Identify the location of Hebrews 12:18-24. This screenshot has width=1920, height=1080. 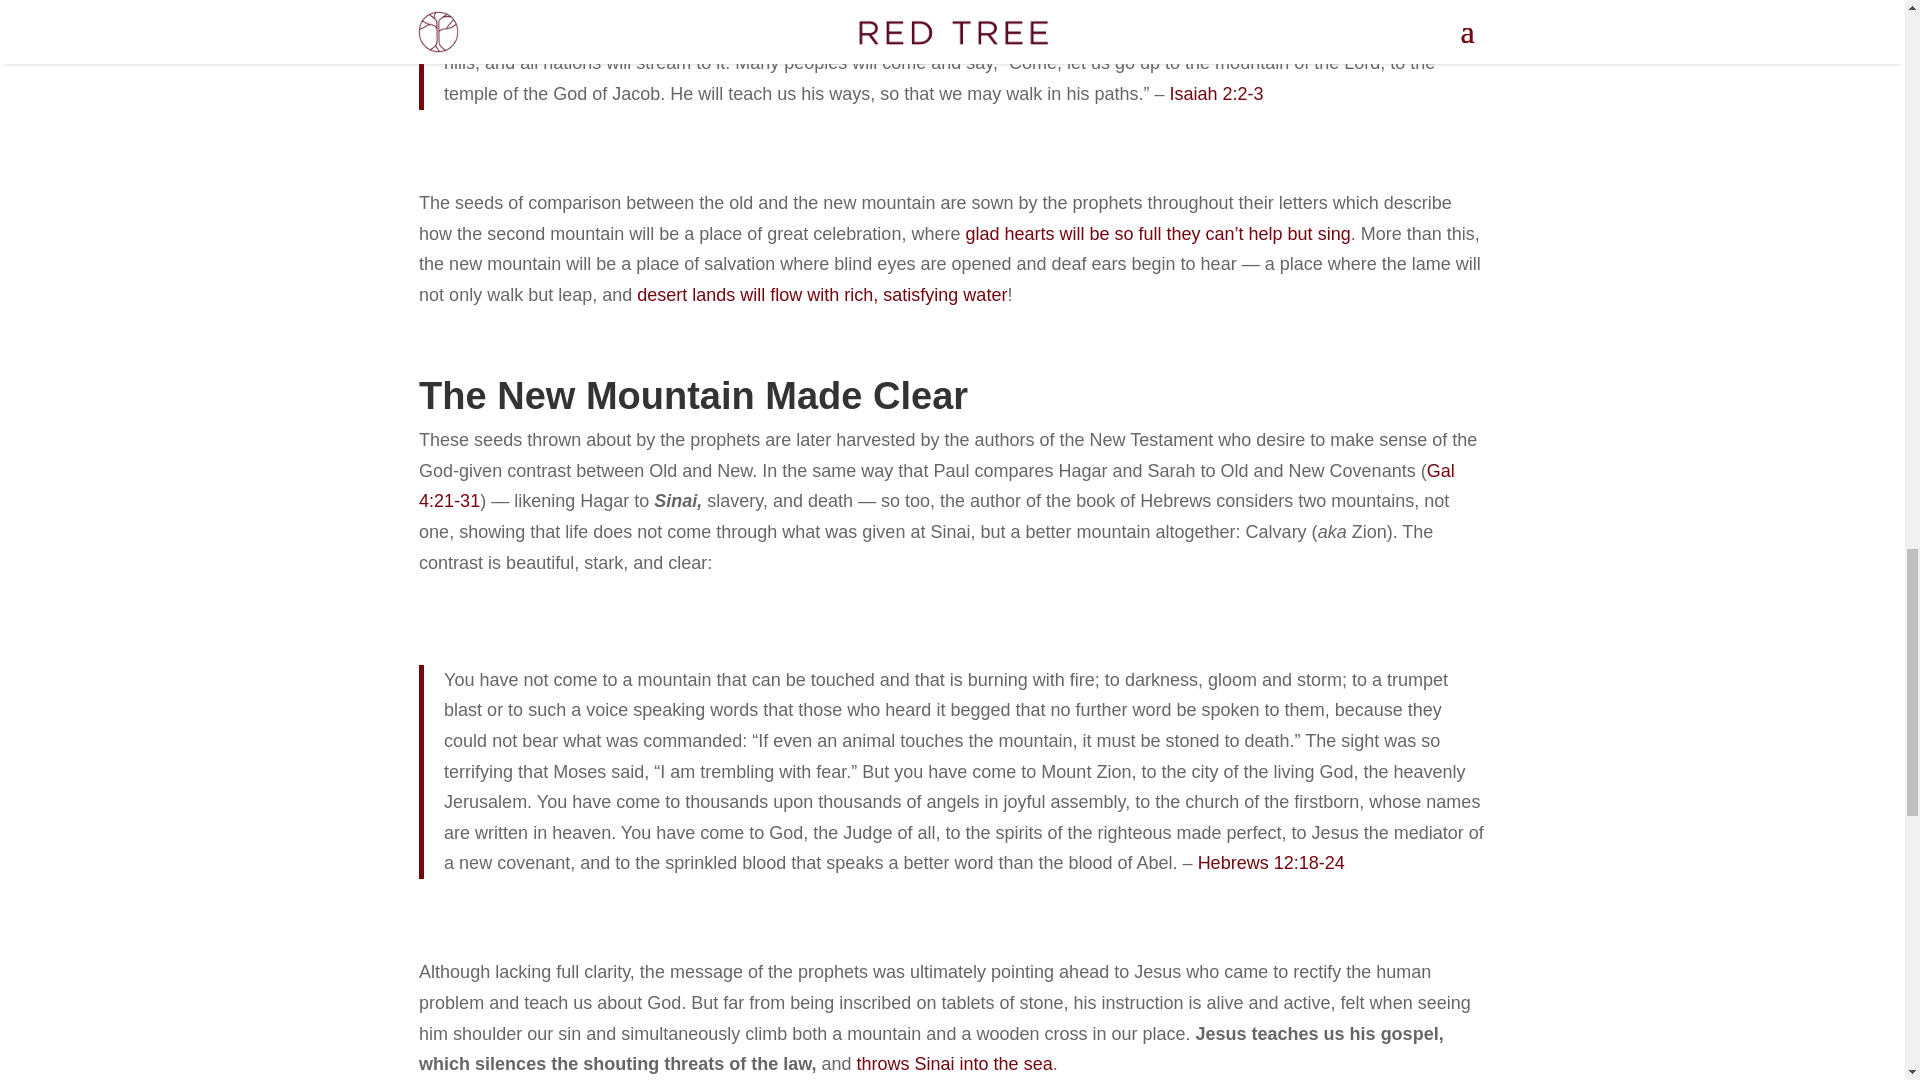
(1272, 862).